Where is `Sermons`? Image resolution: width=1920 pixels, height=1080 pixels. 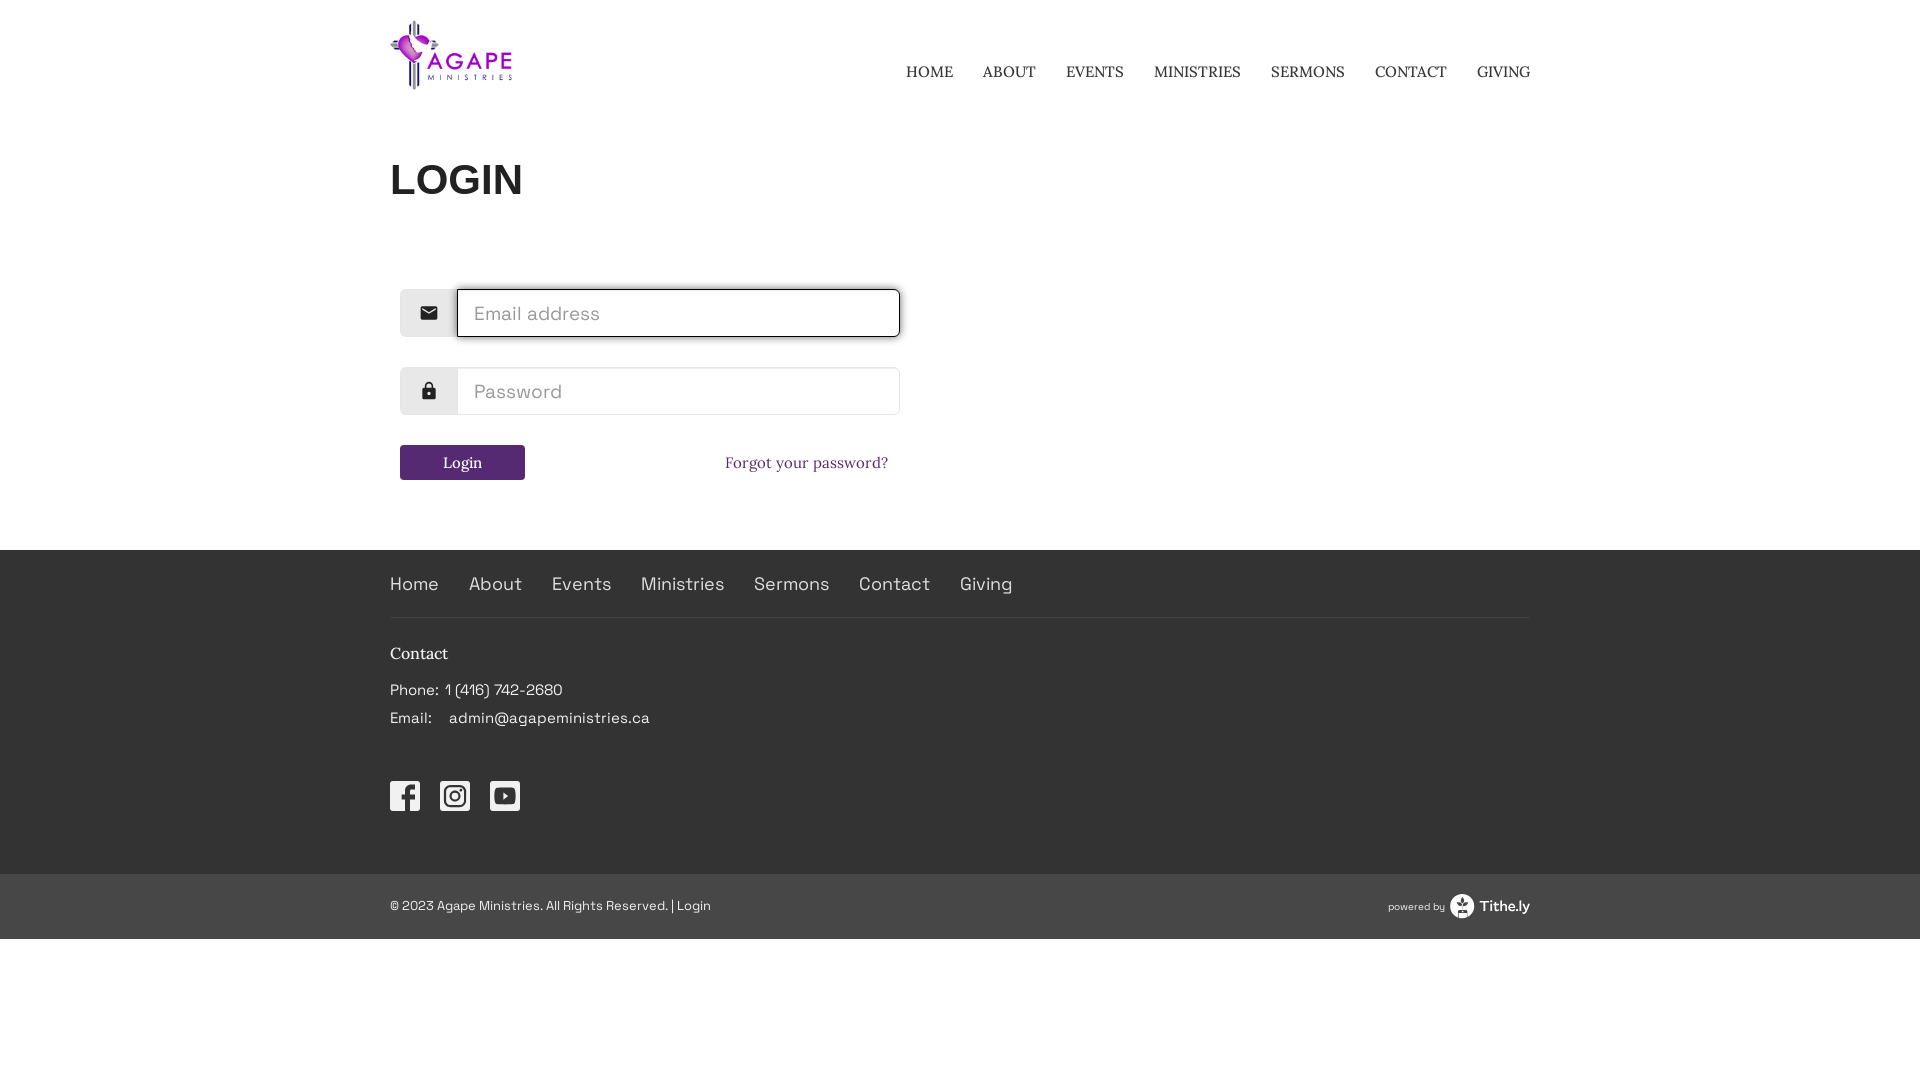
Sermons is located at coordinates (792, 584).